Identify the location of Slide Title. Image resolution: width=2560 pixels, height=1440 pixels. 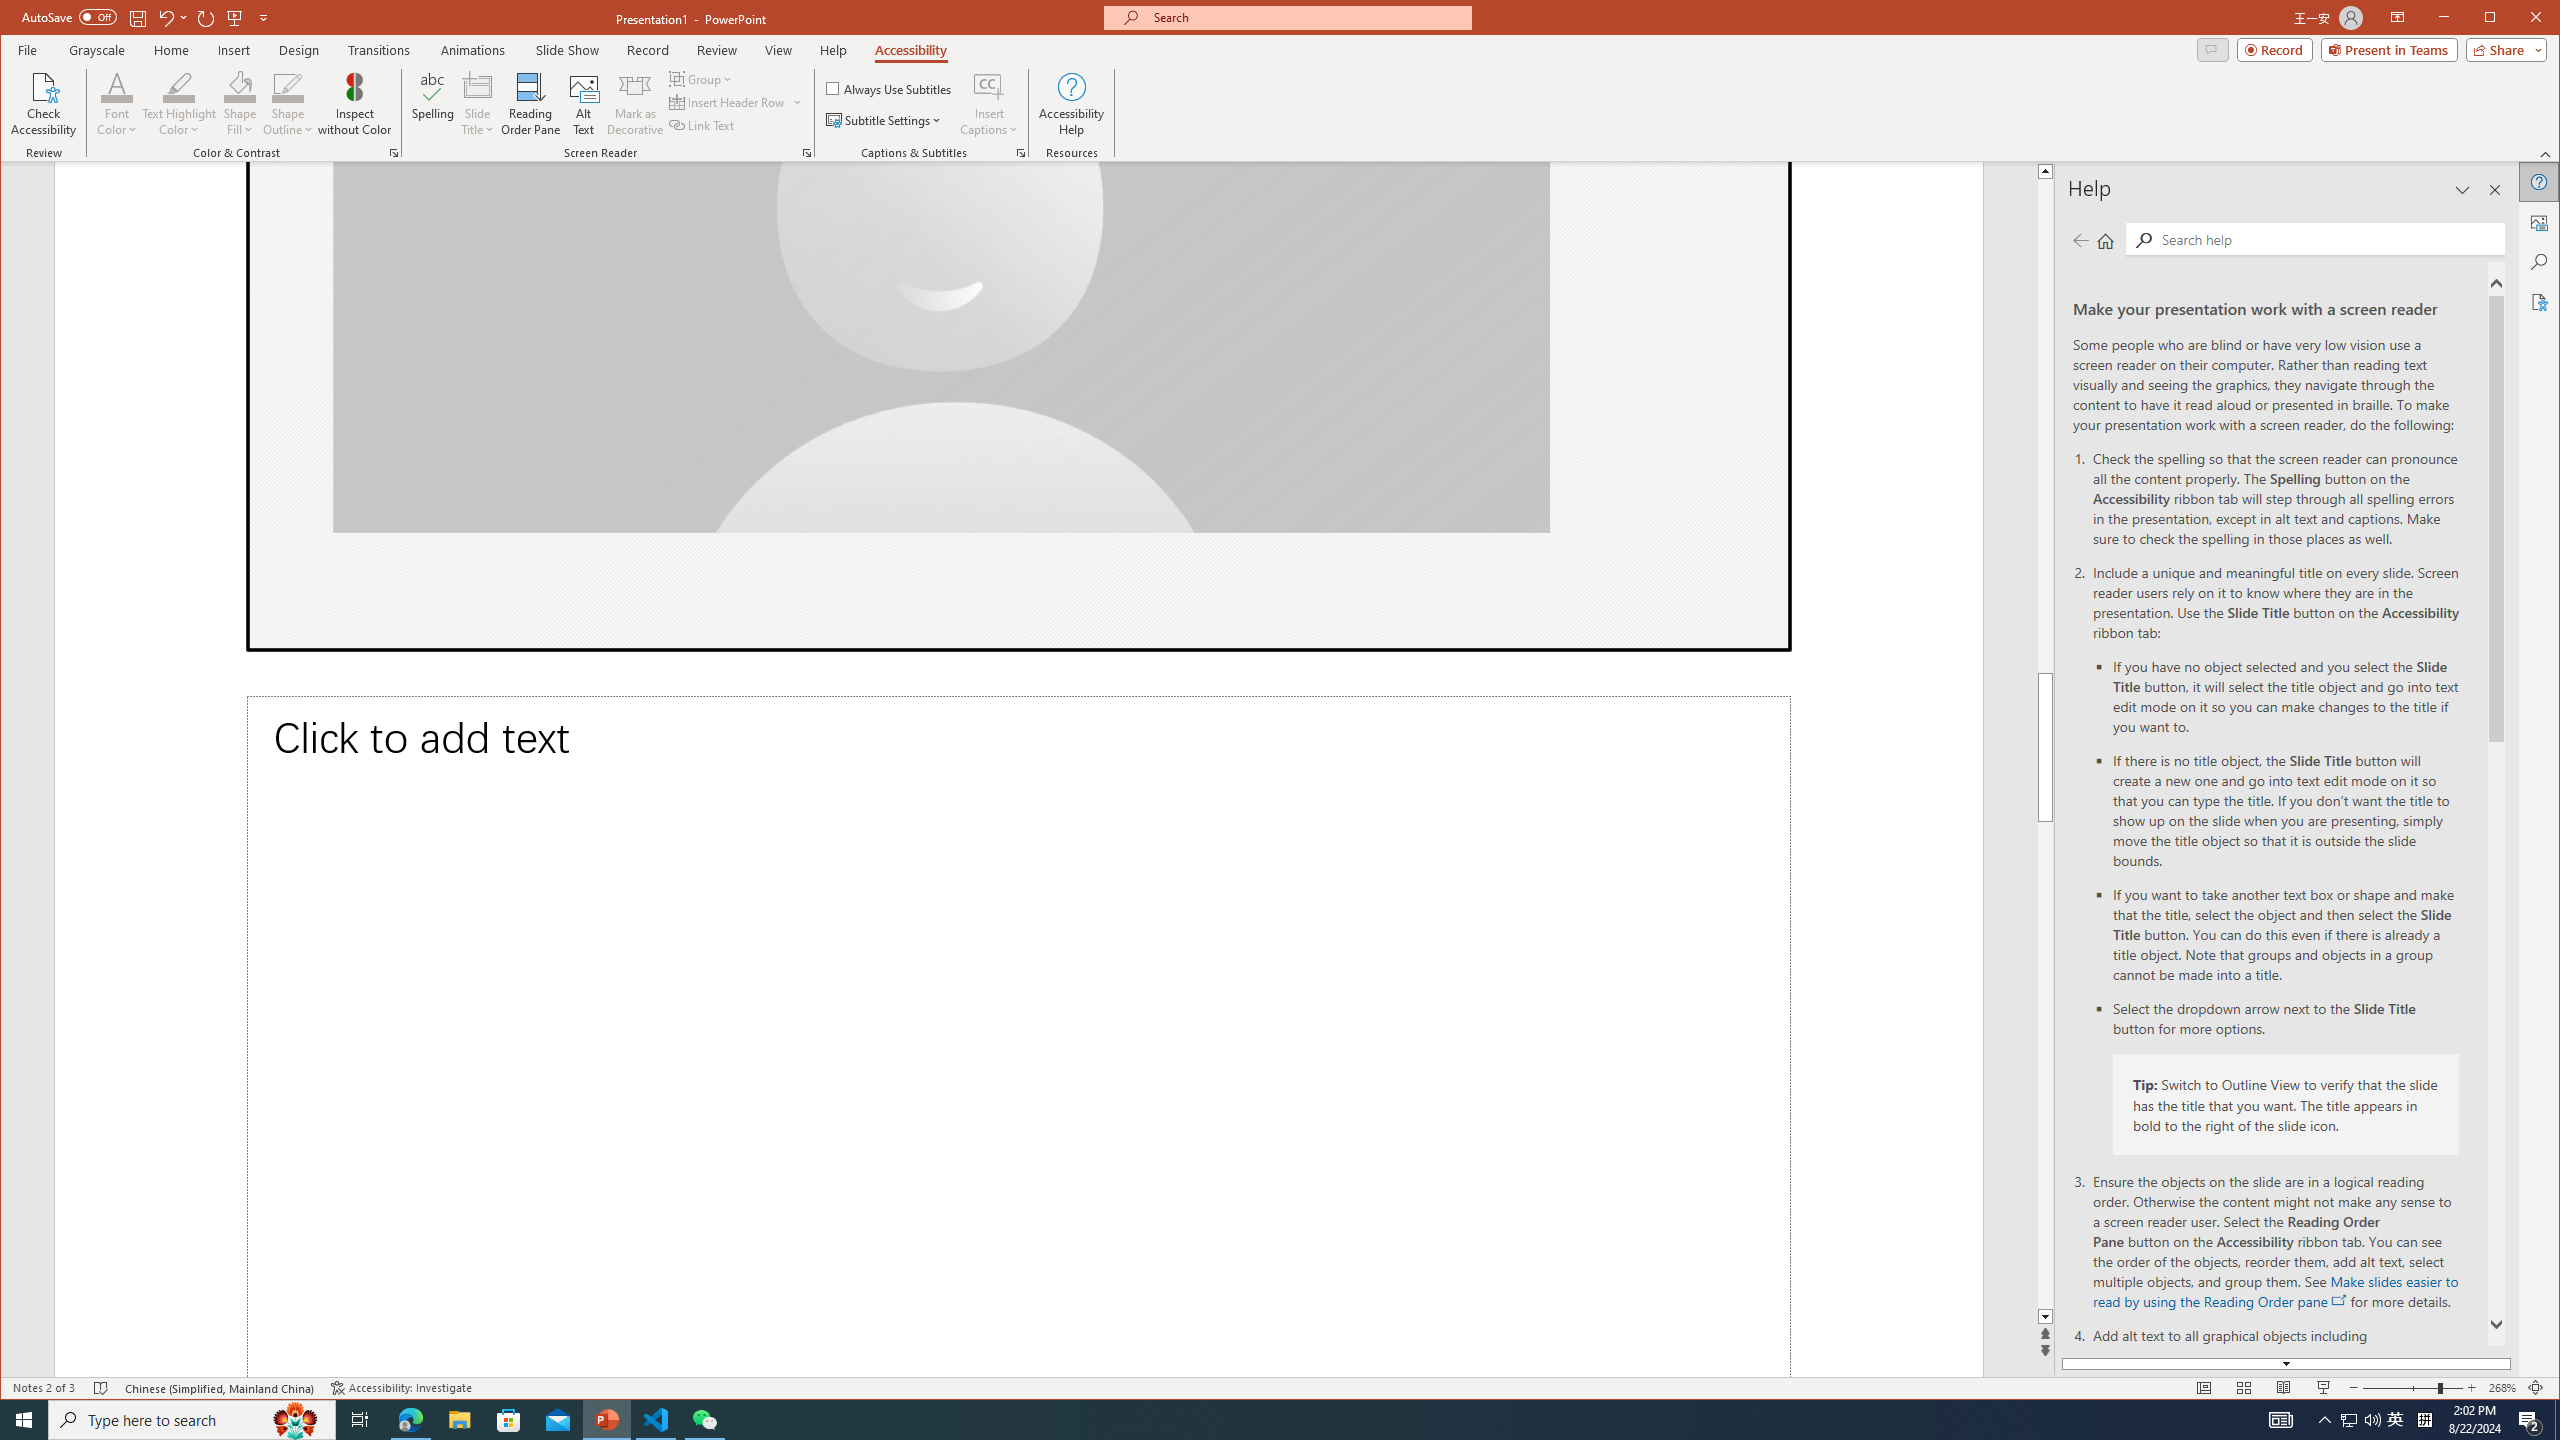
(478, 104).